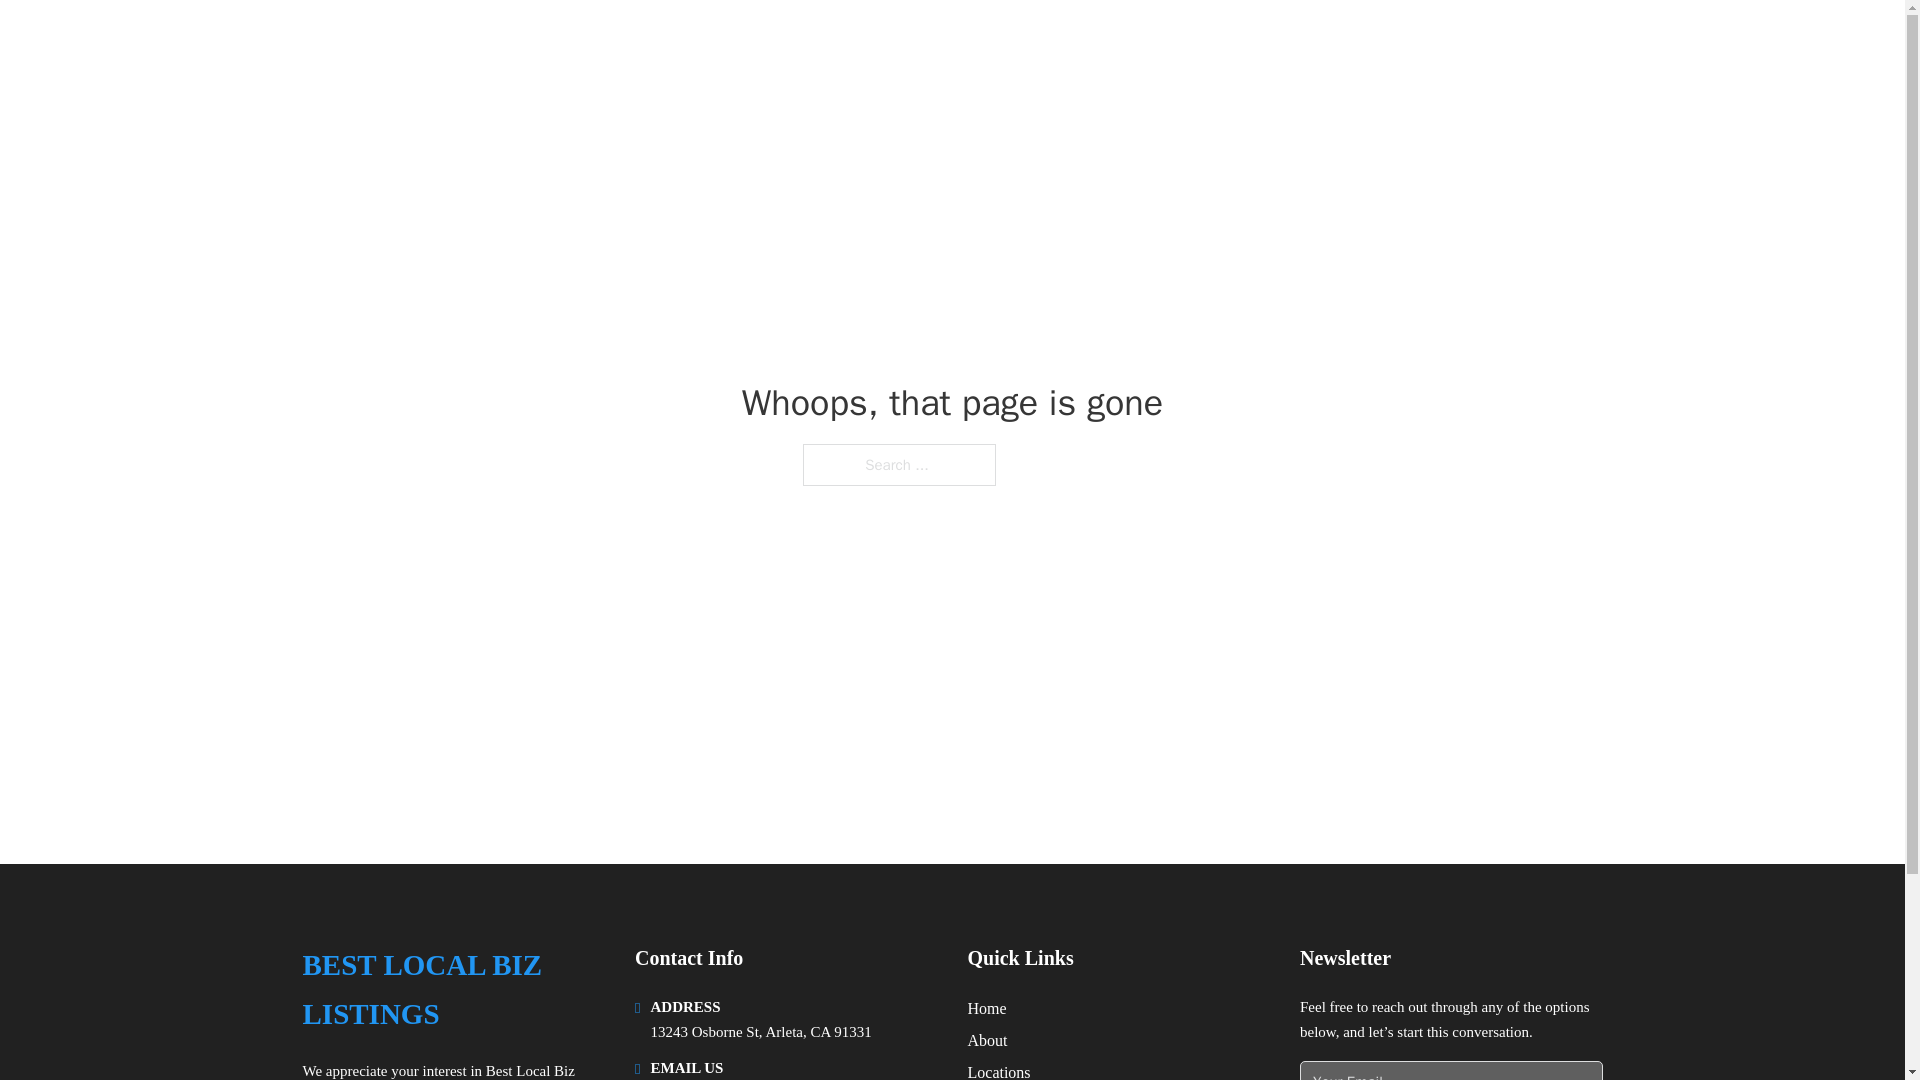 The width and height of the screenshot is (1920, 1080). Describe the element at coordinates (513, 42) in the screenshot. I see `BEST LOCAL BIZ LISTINGS` at that location.